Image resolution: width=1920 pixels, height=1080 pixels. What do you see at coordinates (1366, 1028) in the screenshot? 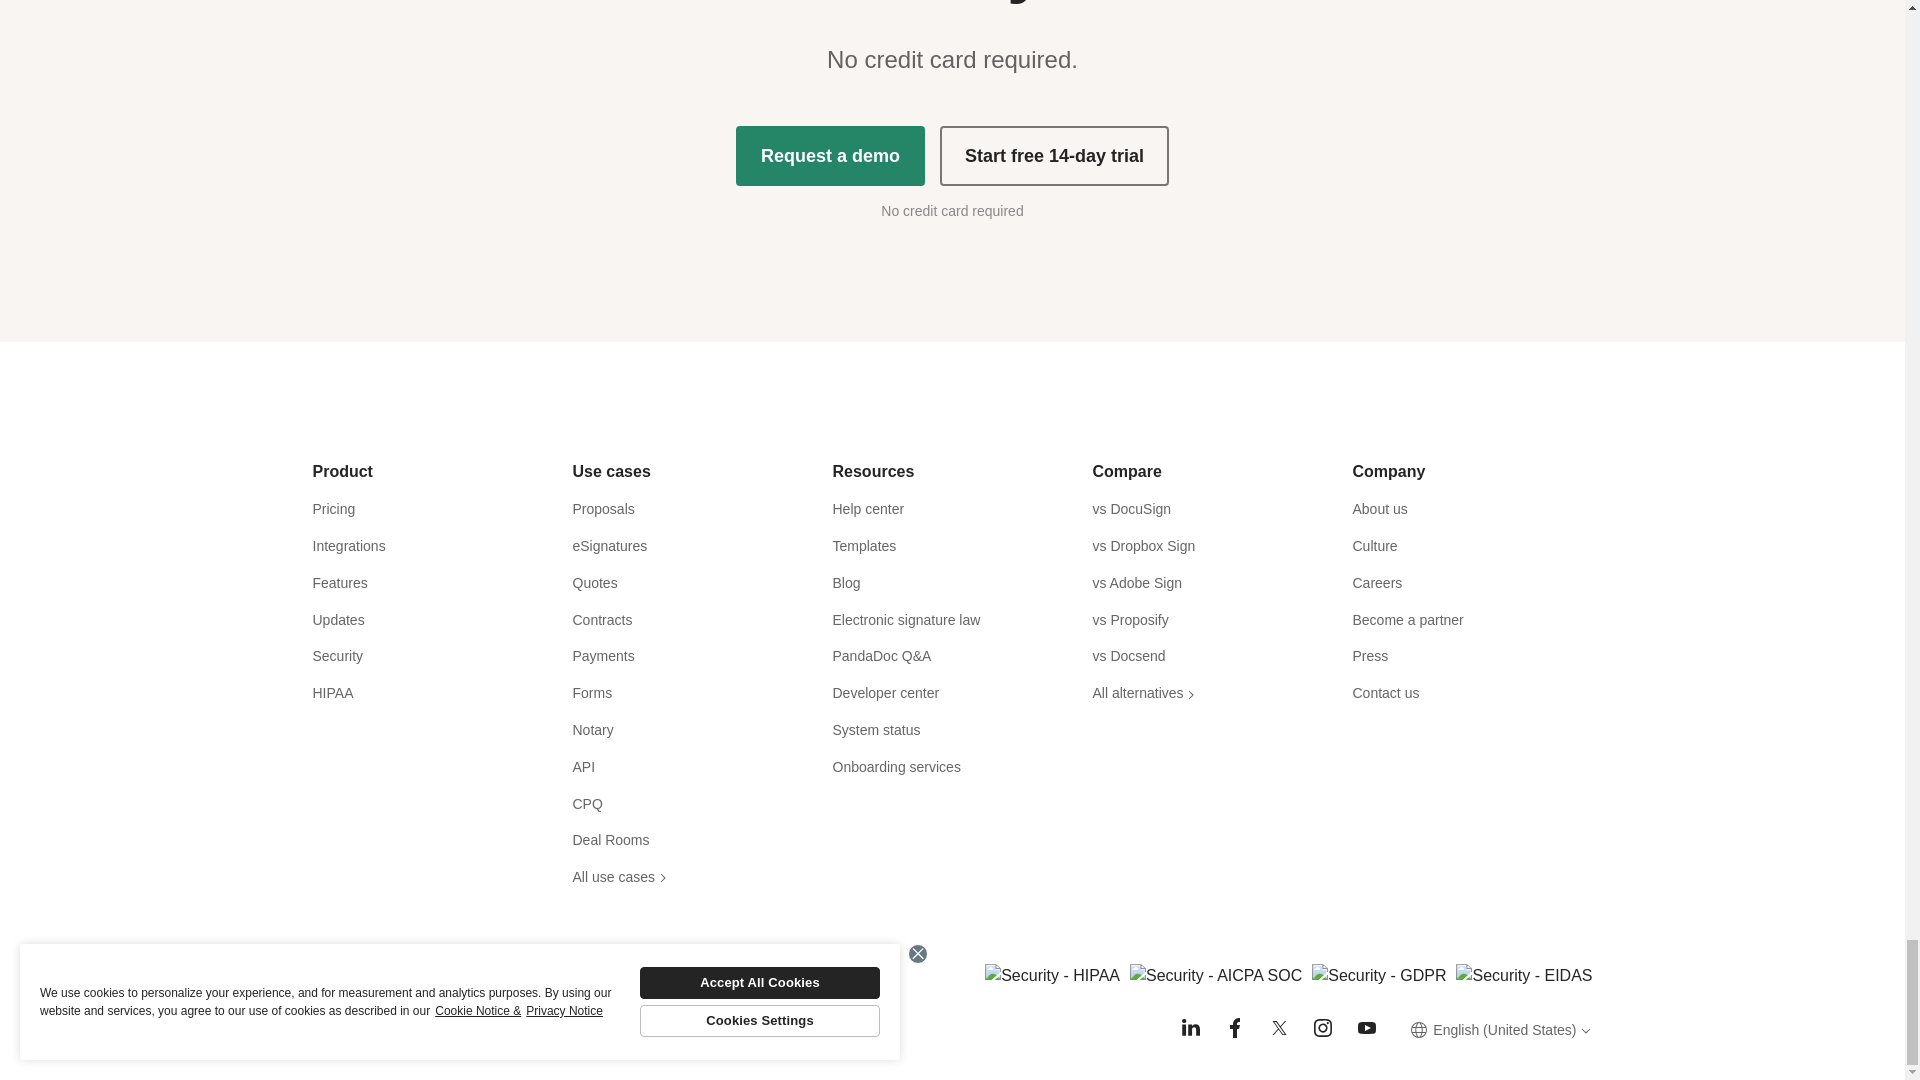
I see `Youtube` at bounding box center [1366, 1028].